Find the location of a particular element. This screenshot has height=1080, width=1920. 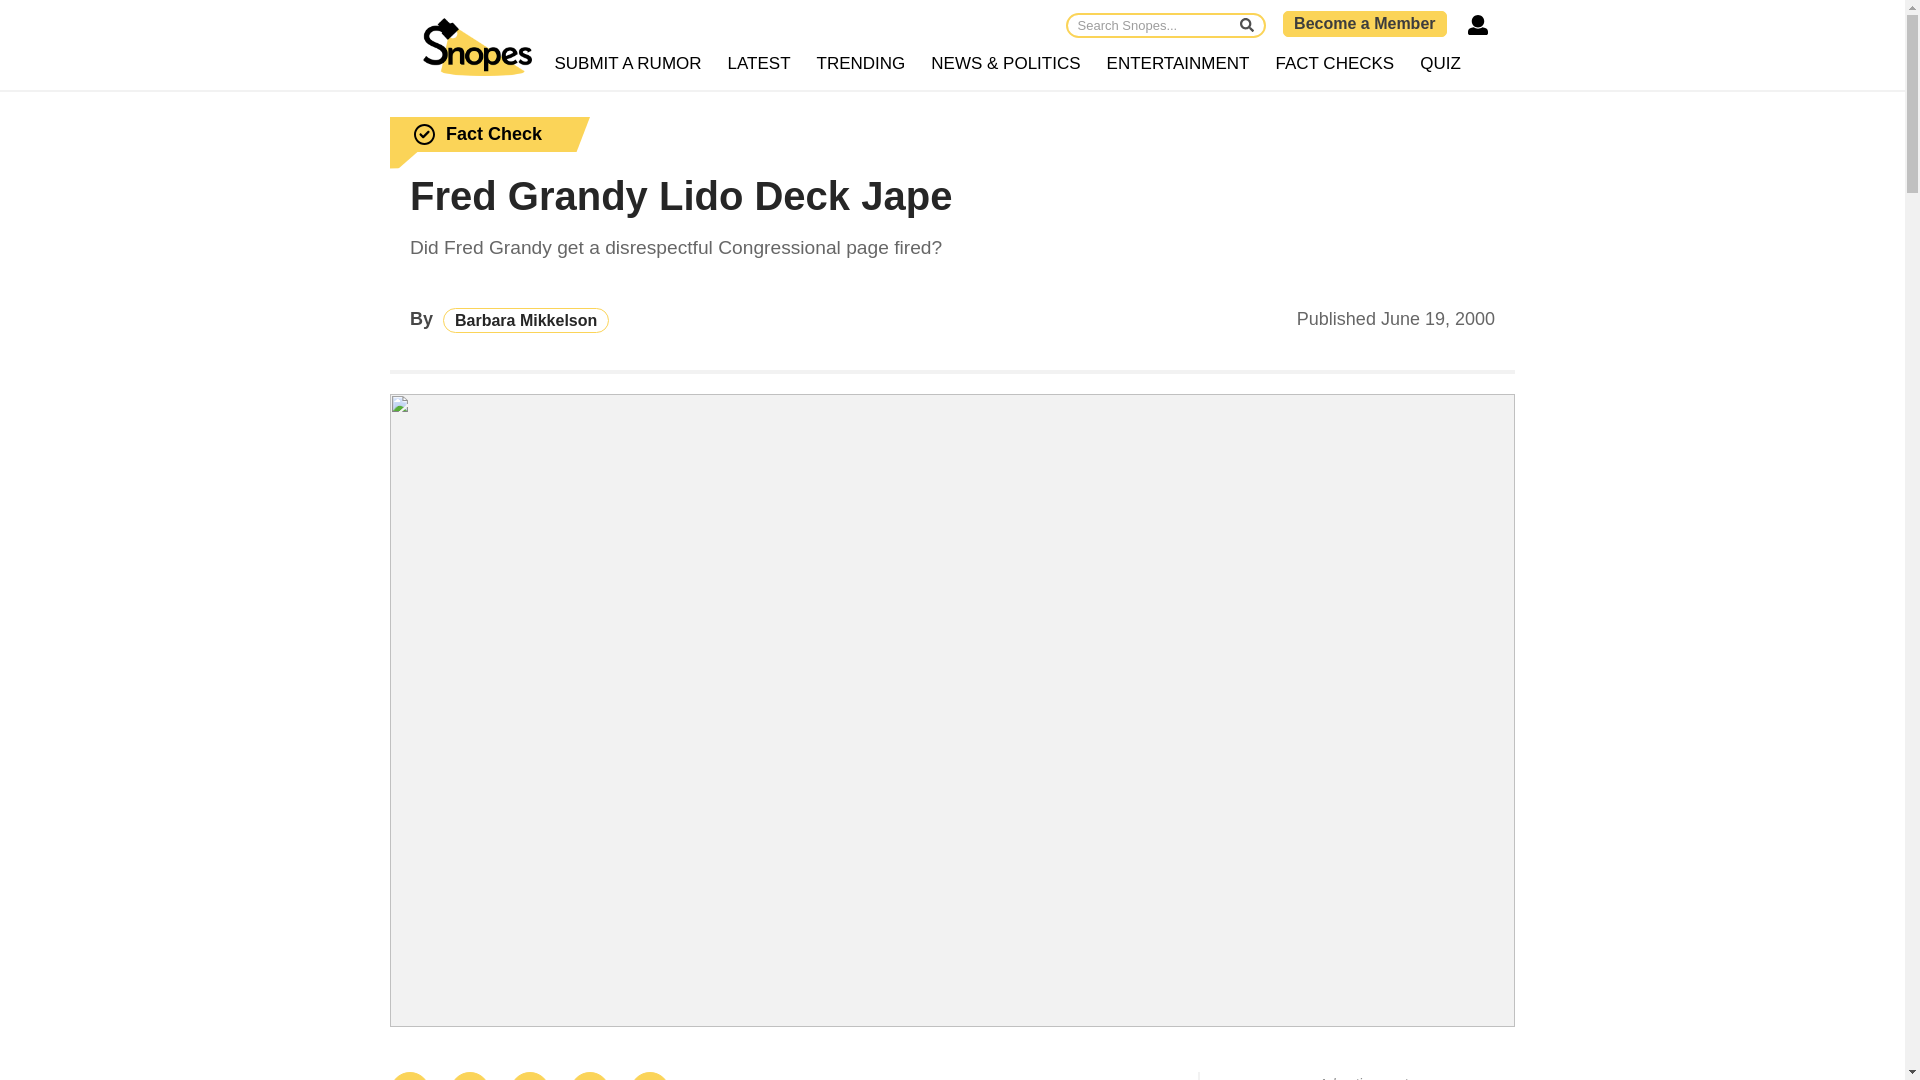

ENTERTAINMENT is located at coordinates (1178, 64).